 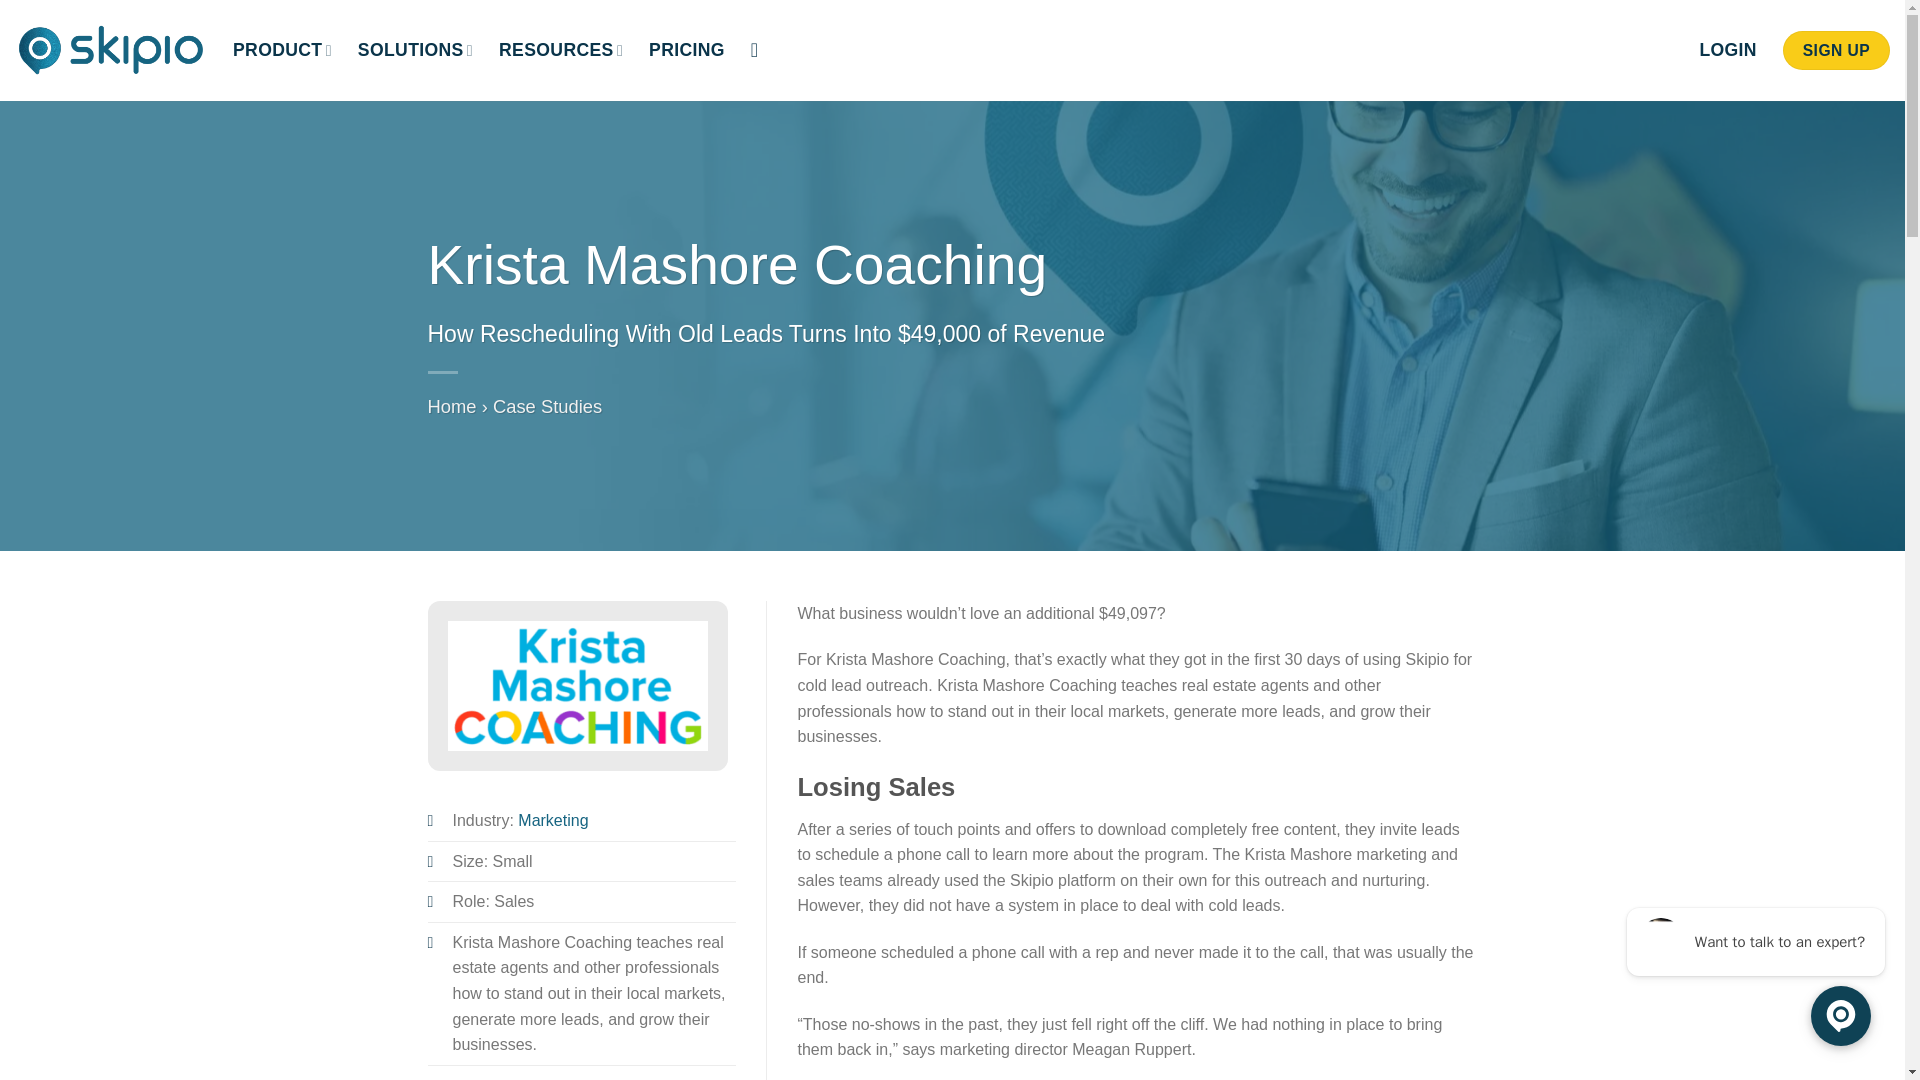 I want to click on SIGN UP, so click(x=1836, y=51).